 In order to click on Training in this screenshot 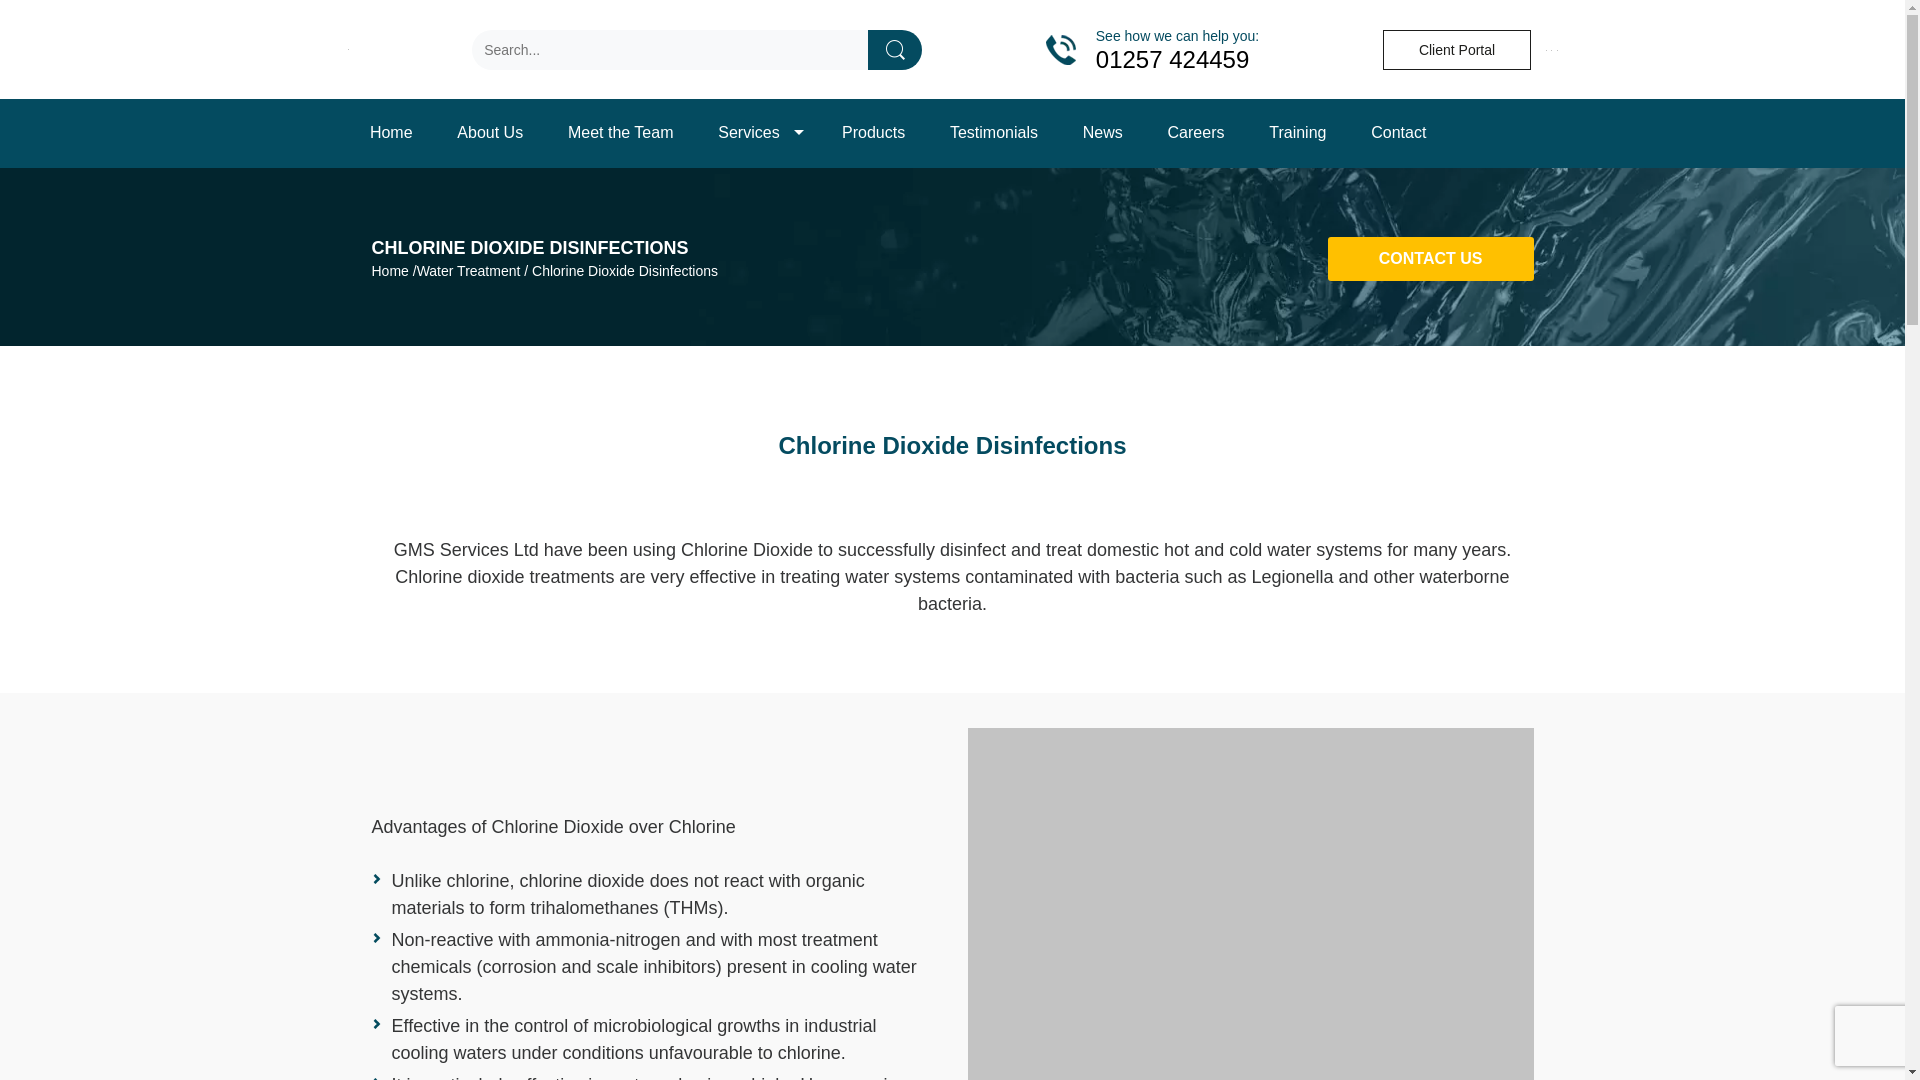, I will do `click(1298, 134)`.